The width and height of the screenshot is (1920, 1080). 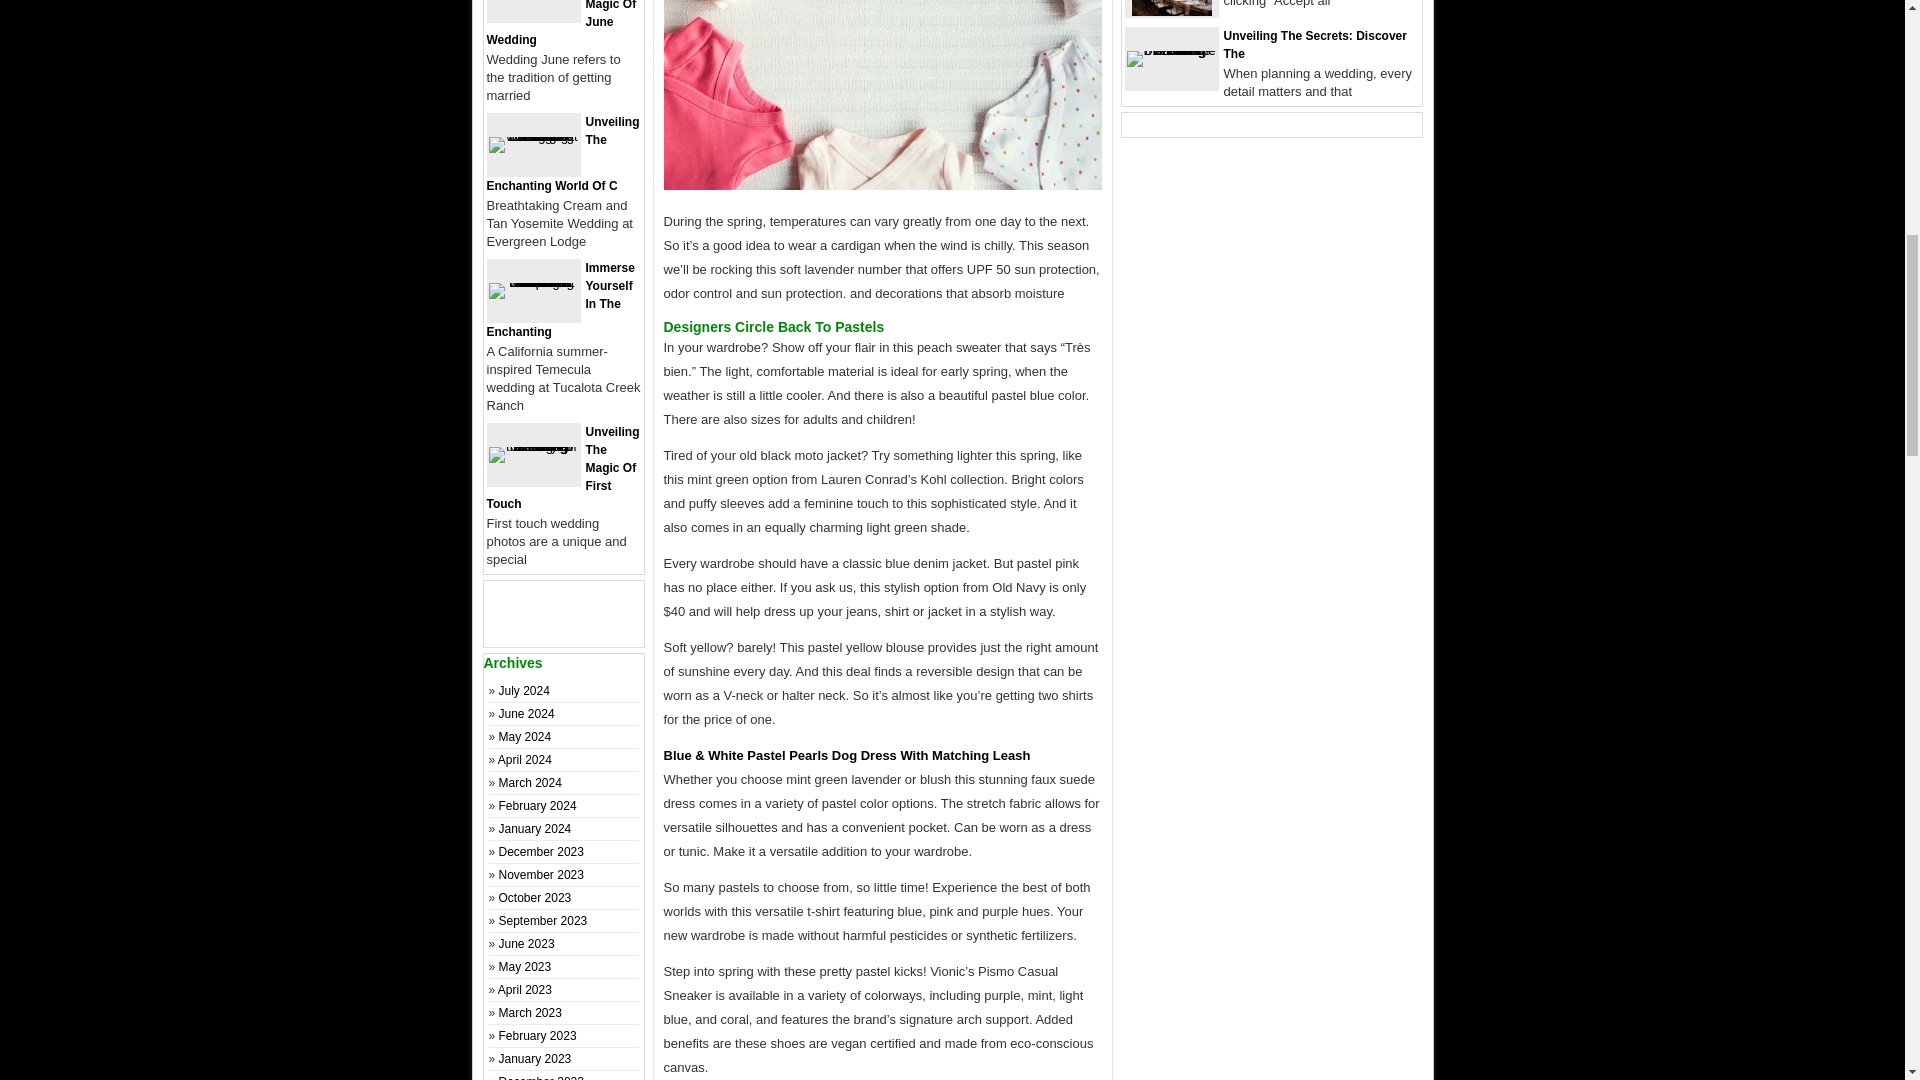 I want to click on April 2023, so click(x=524, y=989).